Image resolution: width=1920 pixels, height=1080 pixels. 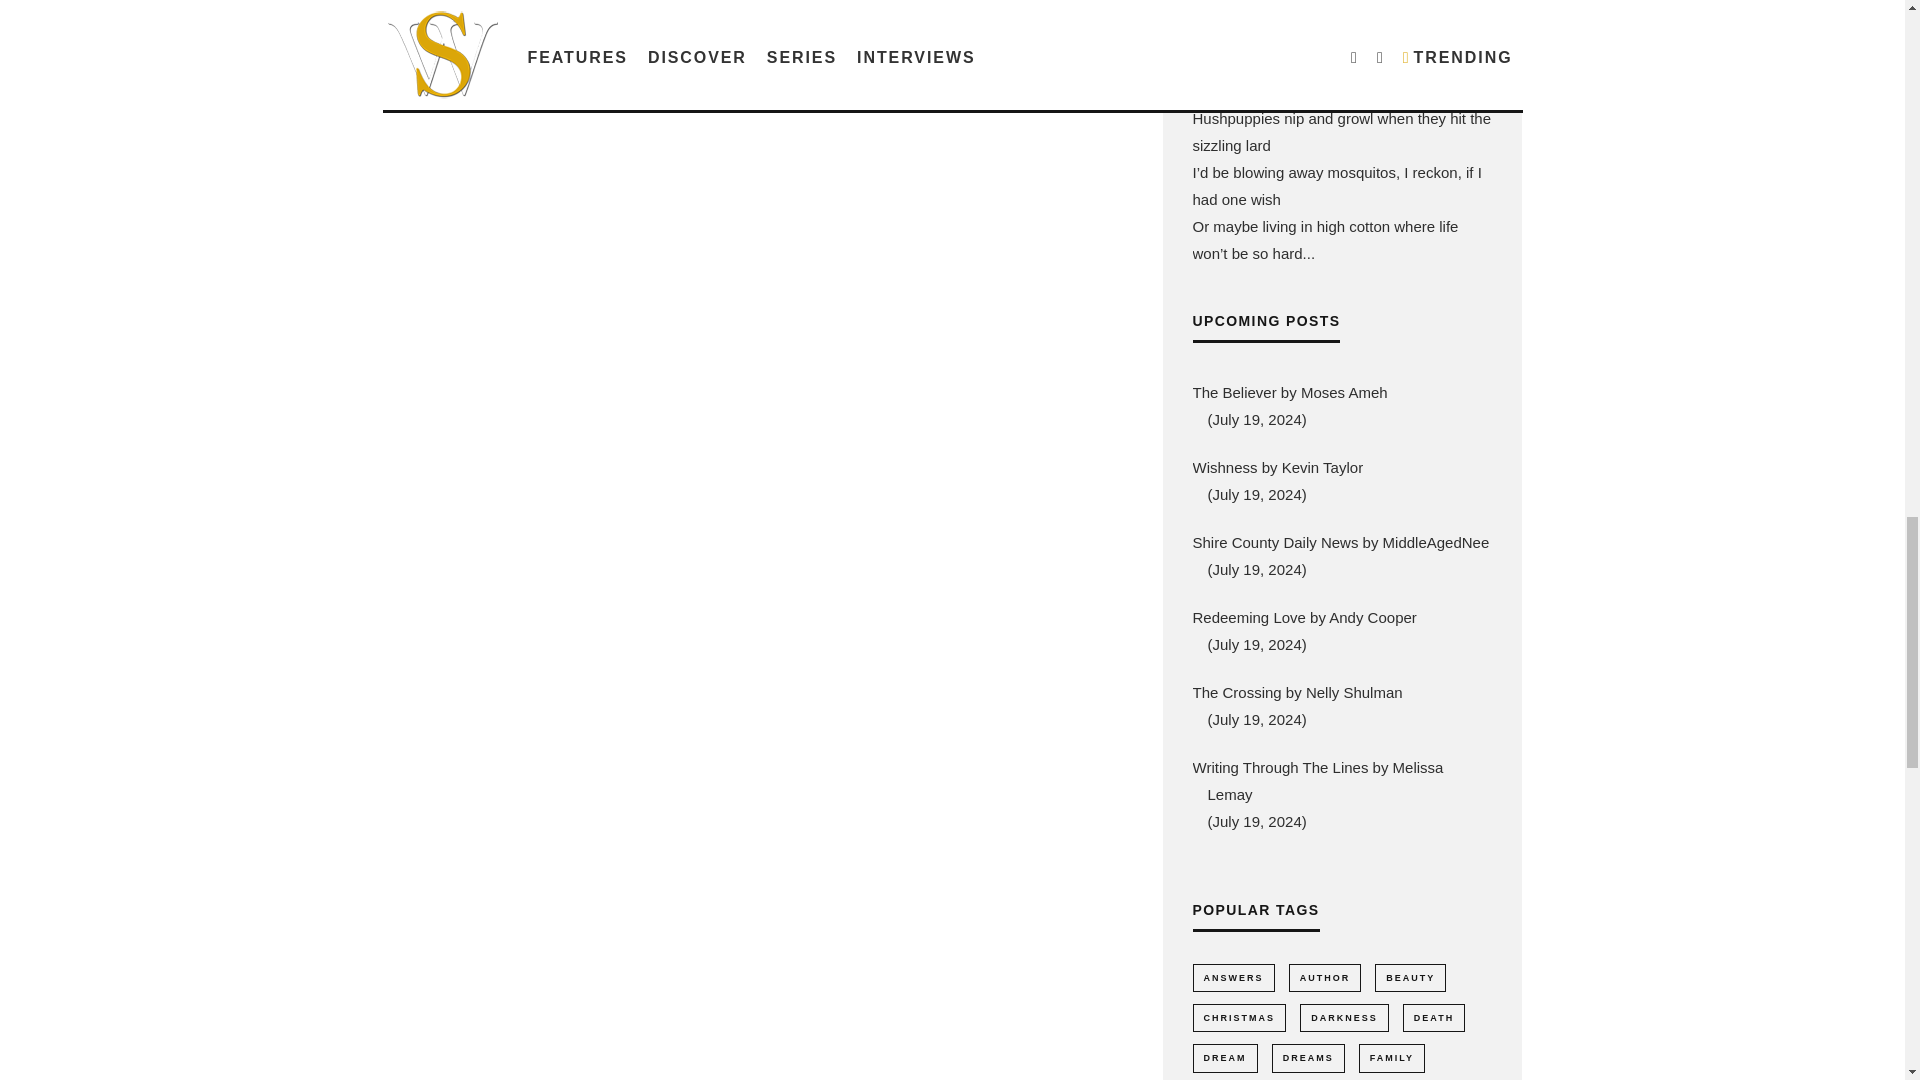 What do you see at coordinates (562, 101) in the screenshot?
I see `Connect with WordPress` at bounding box center [562, 101].